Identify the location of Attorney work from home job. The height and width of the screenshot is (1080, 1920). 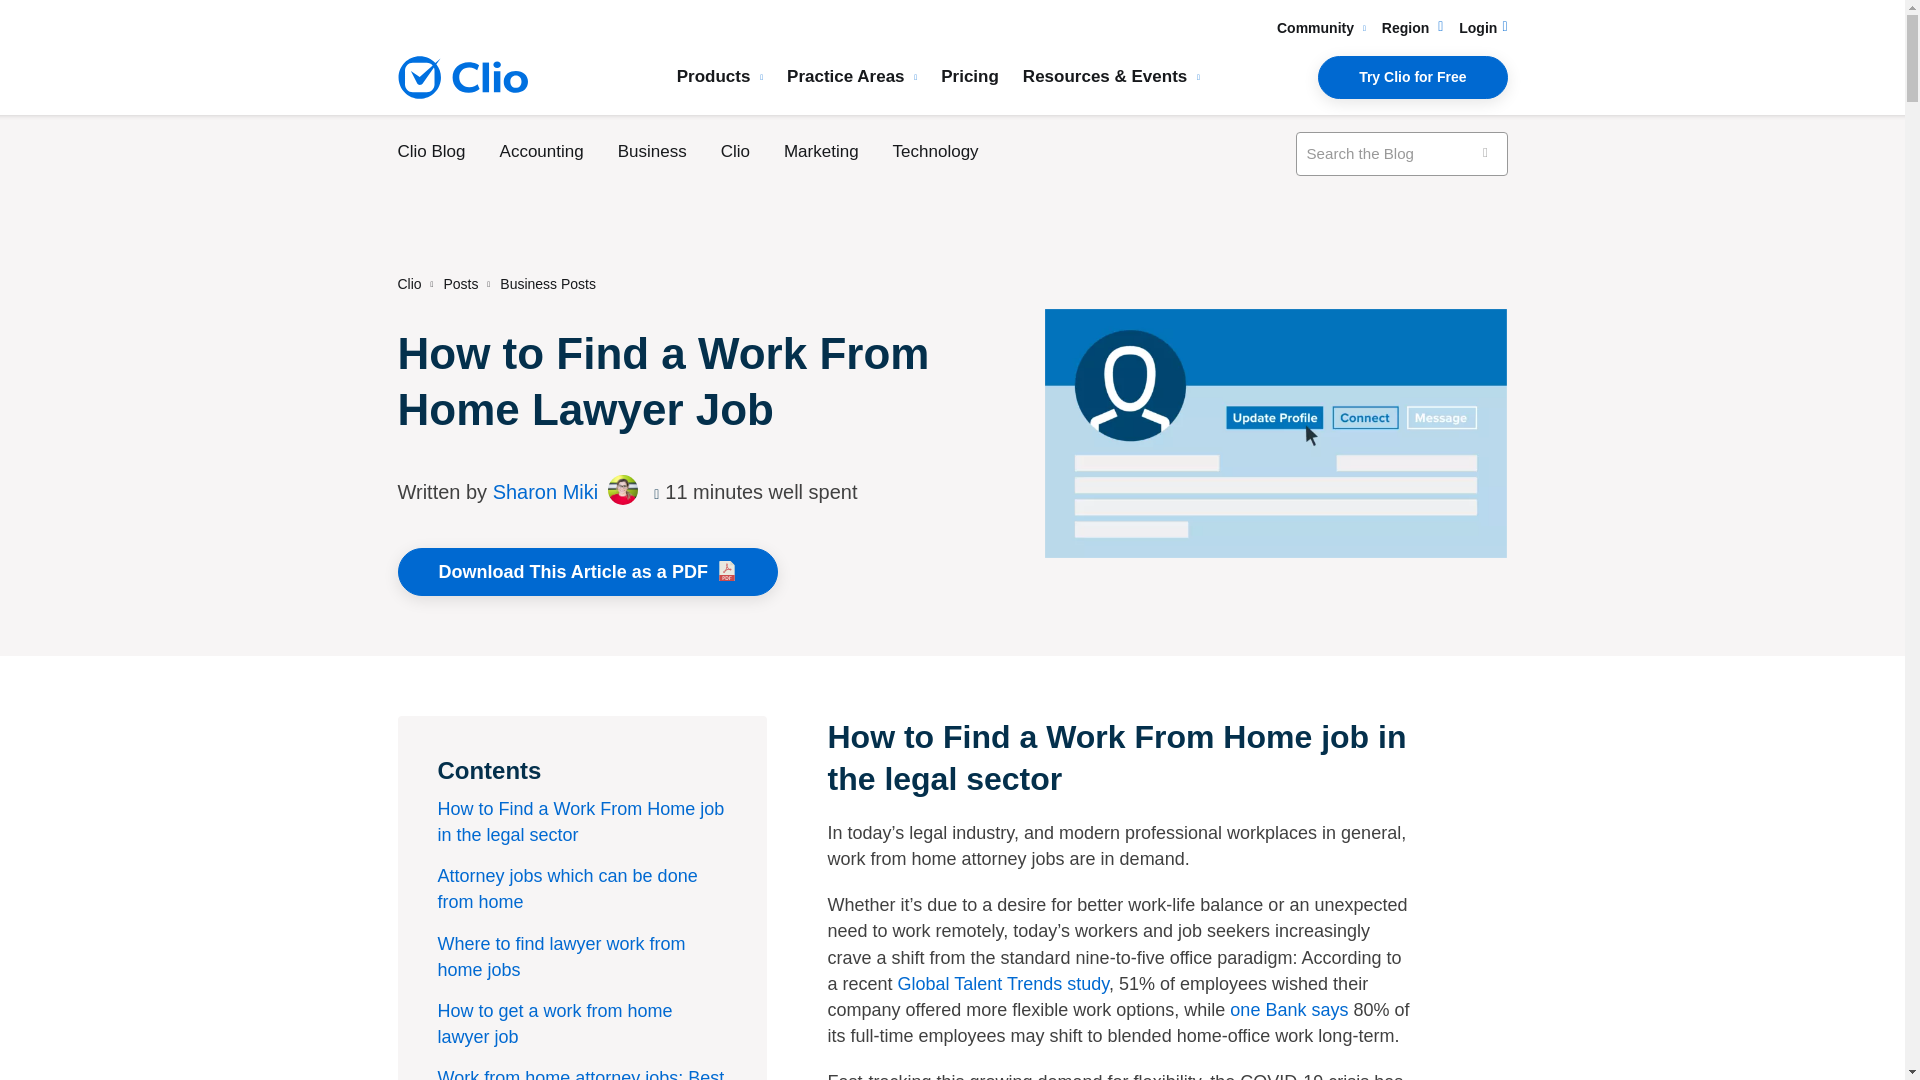
(1276, 433).